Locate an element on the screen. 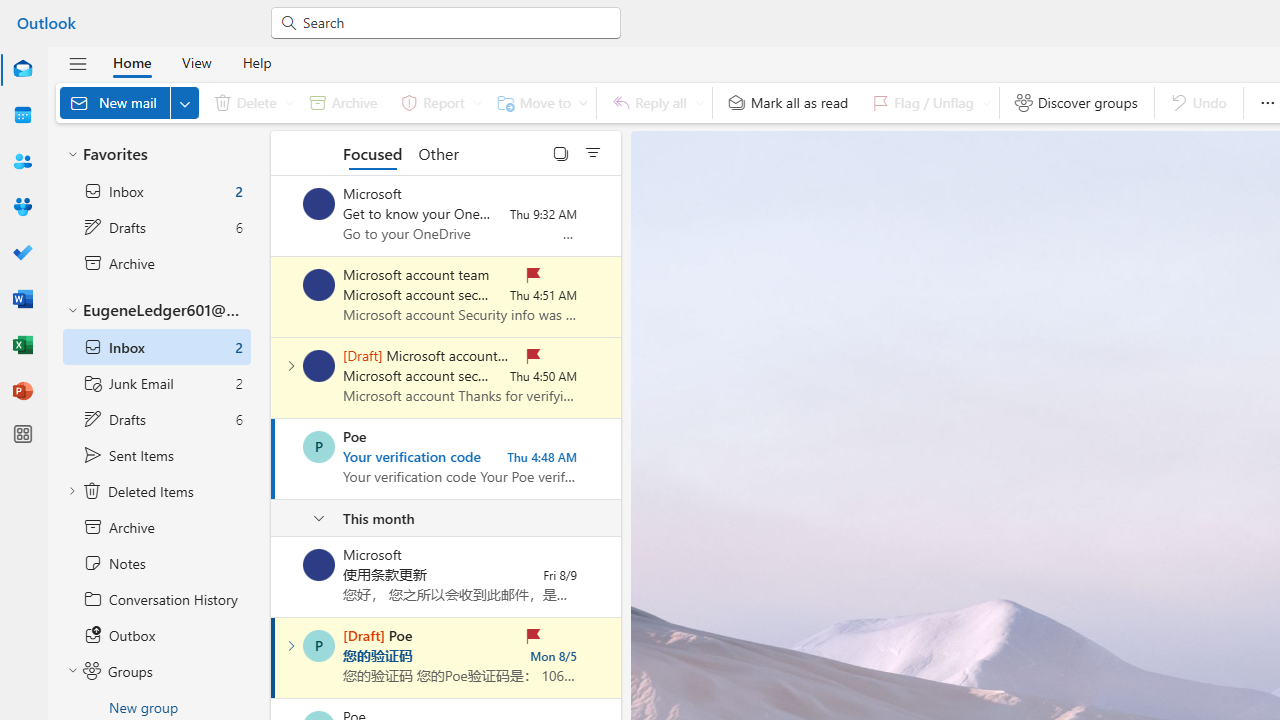  Select a conversation is located at coordinates (319, 646).